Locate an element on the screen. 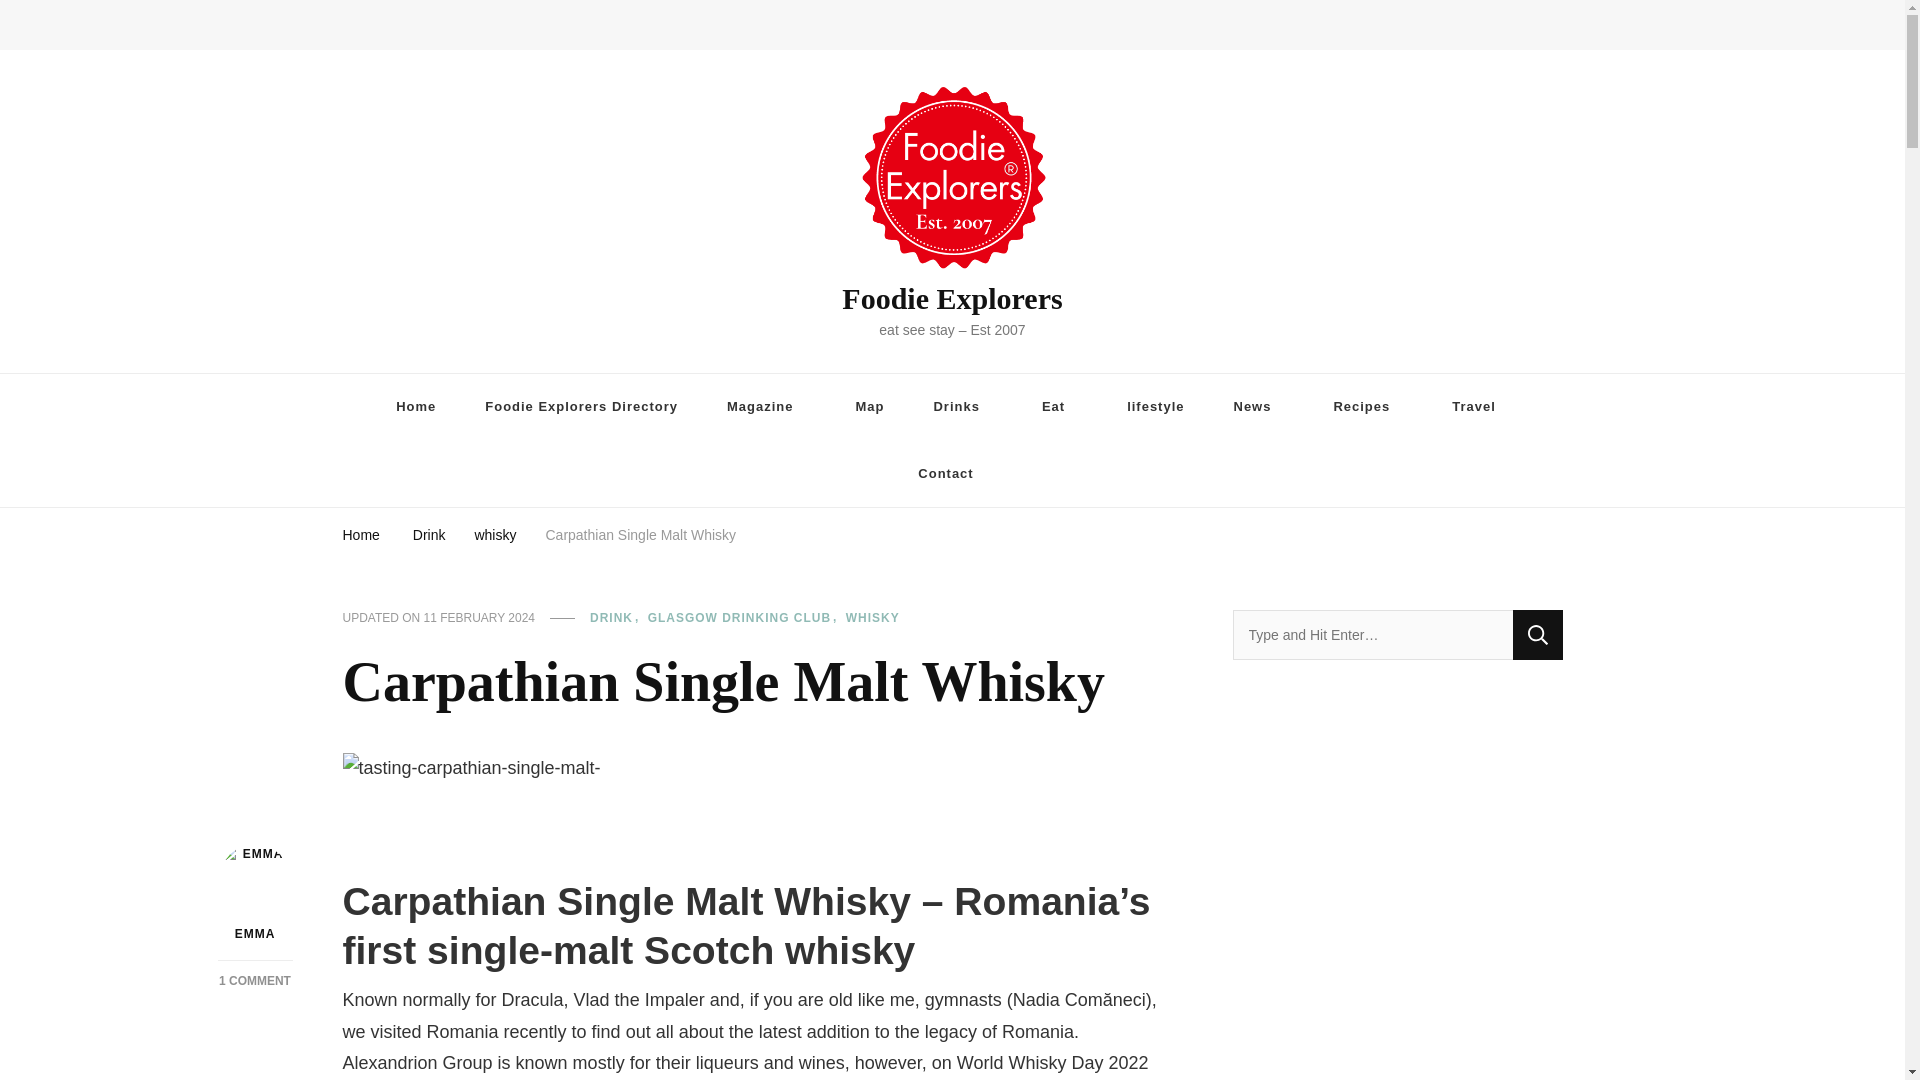  lifestyle is located at coordinates (1155, 406).